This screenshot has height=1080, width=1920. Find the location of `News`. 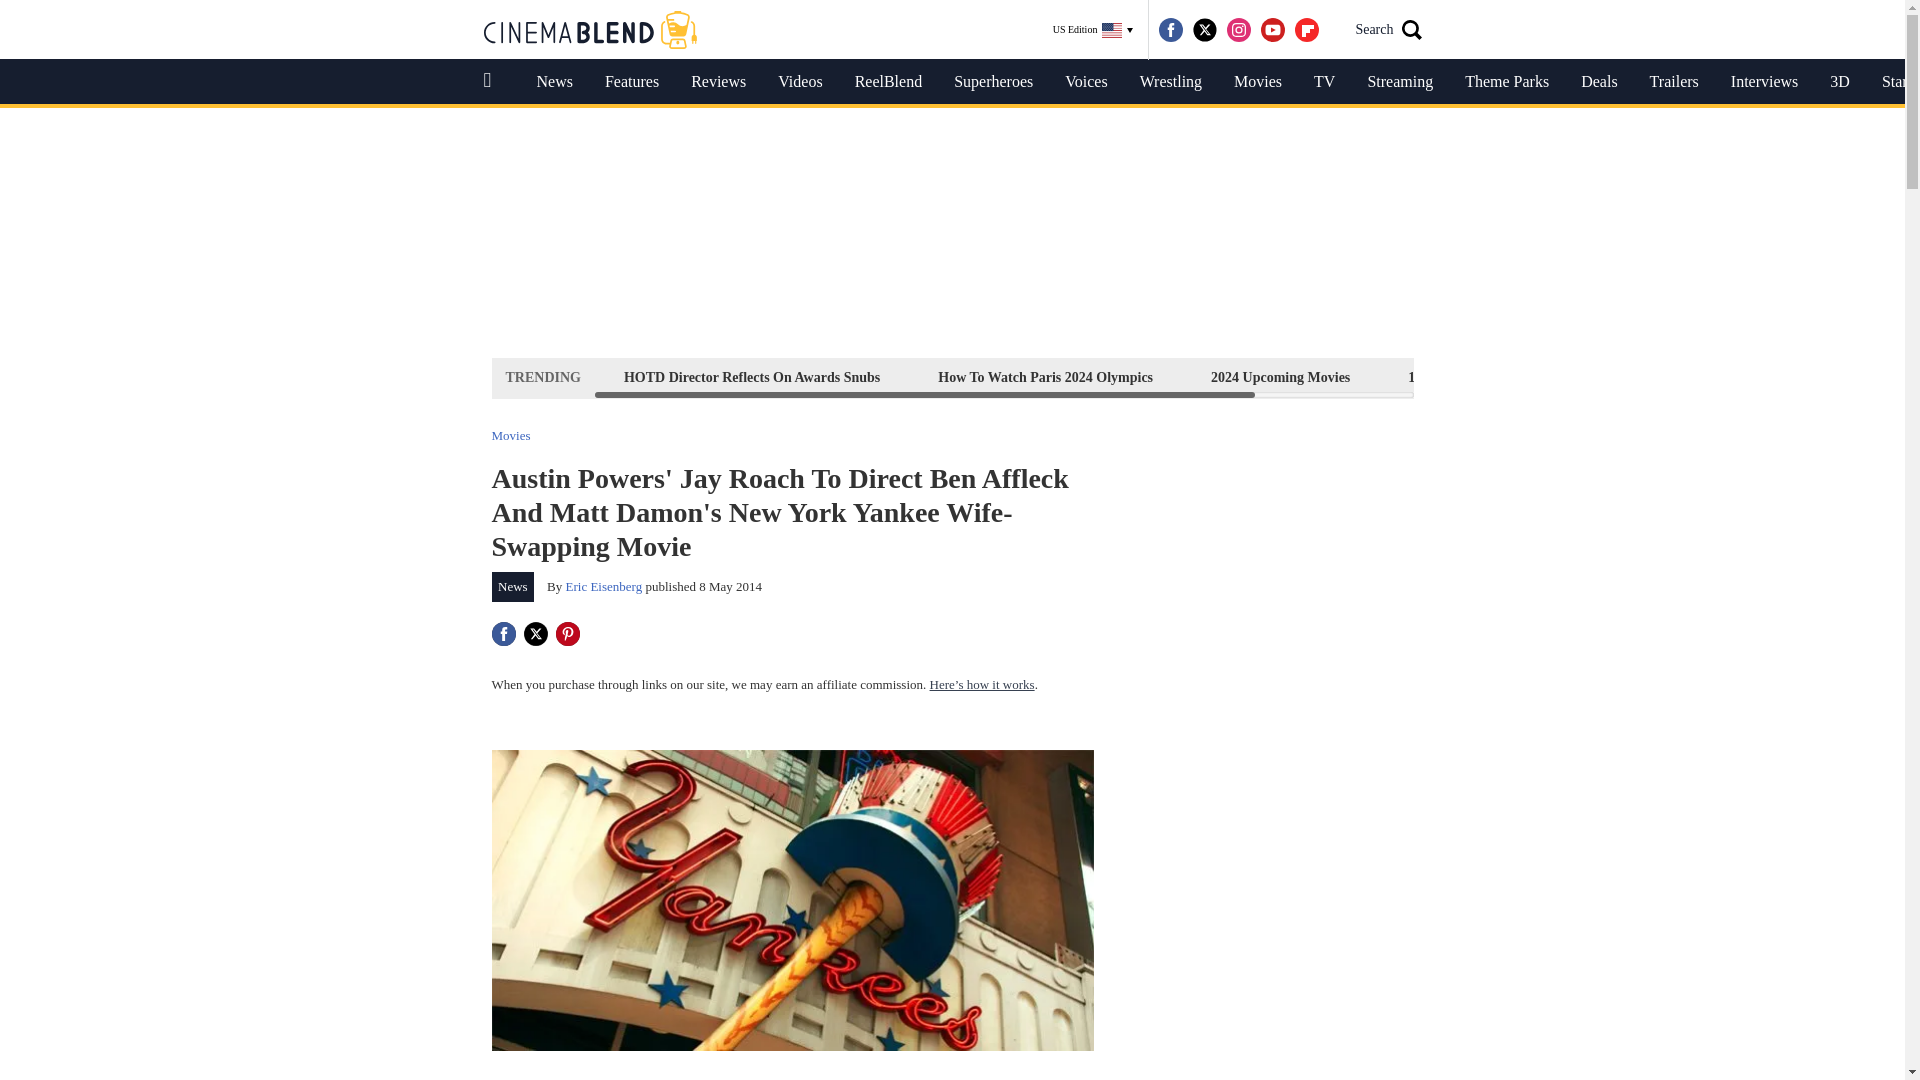

News is located at coordinates (513, 586).